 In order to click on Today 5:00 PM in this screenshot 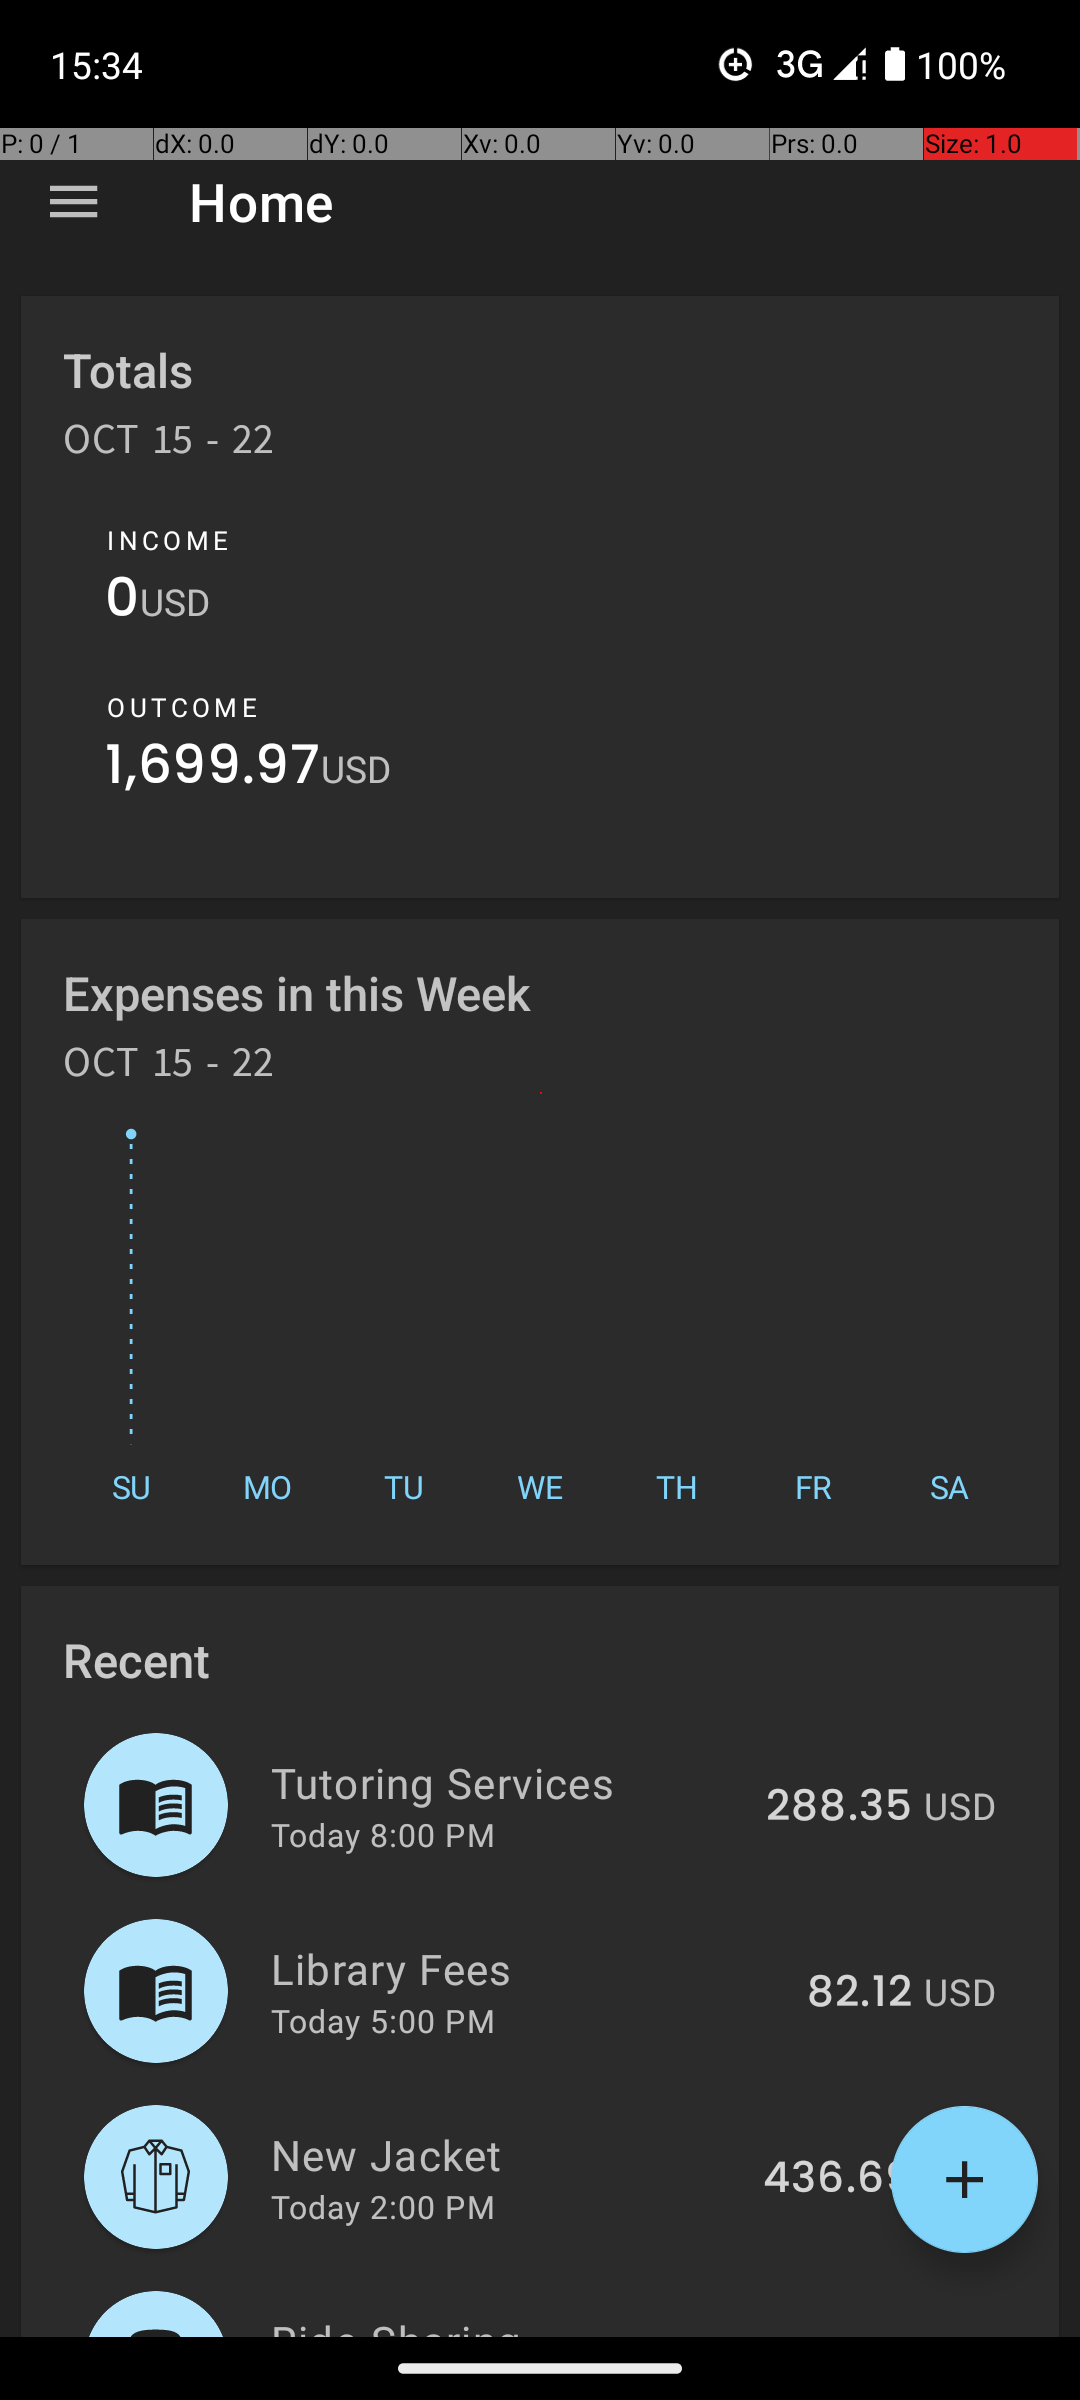, I will do `click(383, 2020)`.